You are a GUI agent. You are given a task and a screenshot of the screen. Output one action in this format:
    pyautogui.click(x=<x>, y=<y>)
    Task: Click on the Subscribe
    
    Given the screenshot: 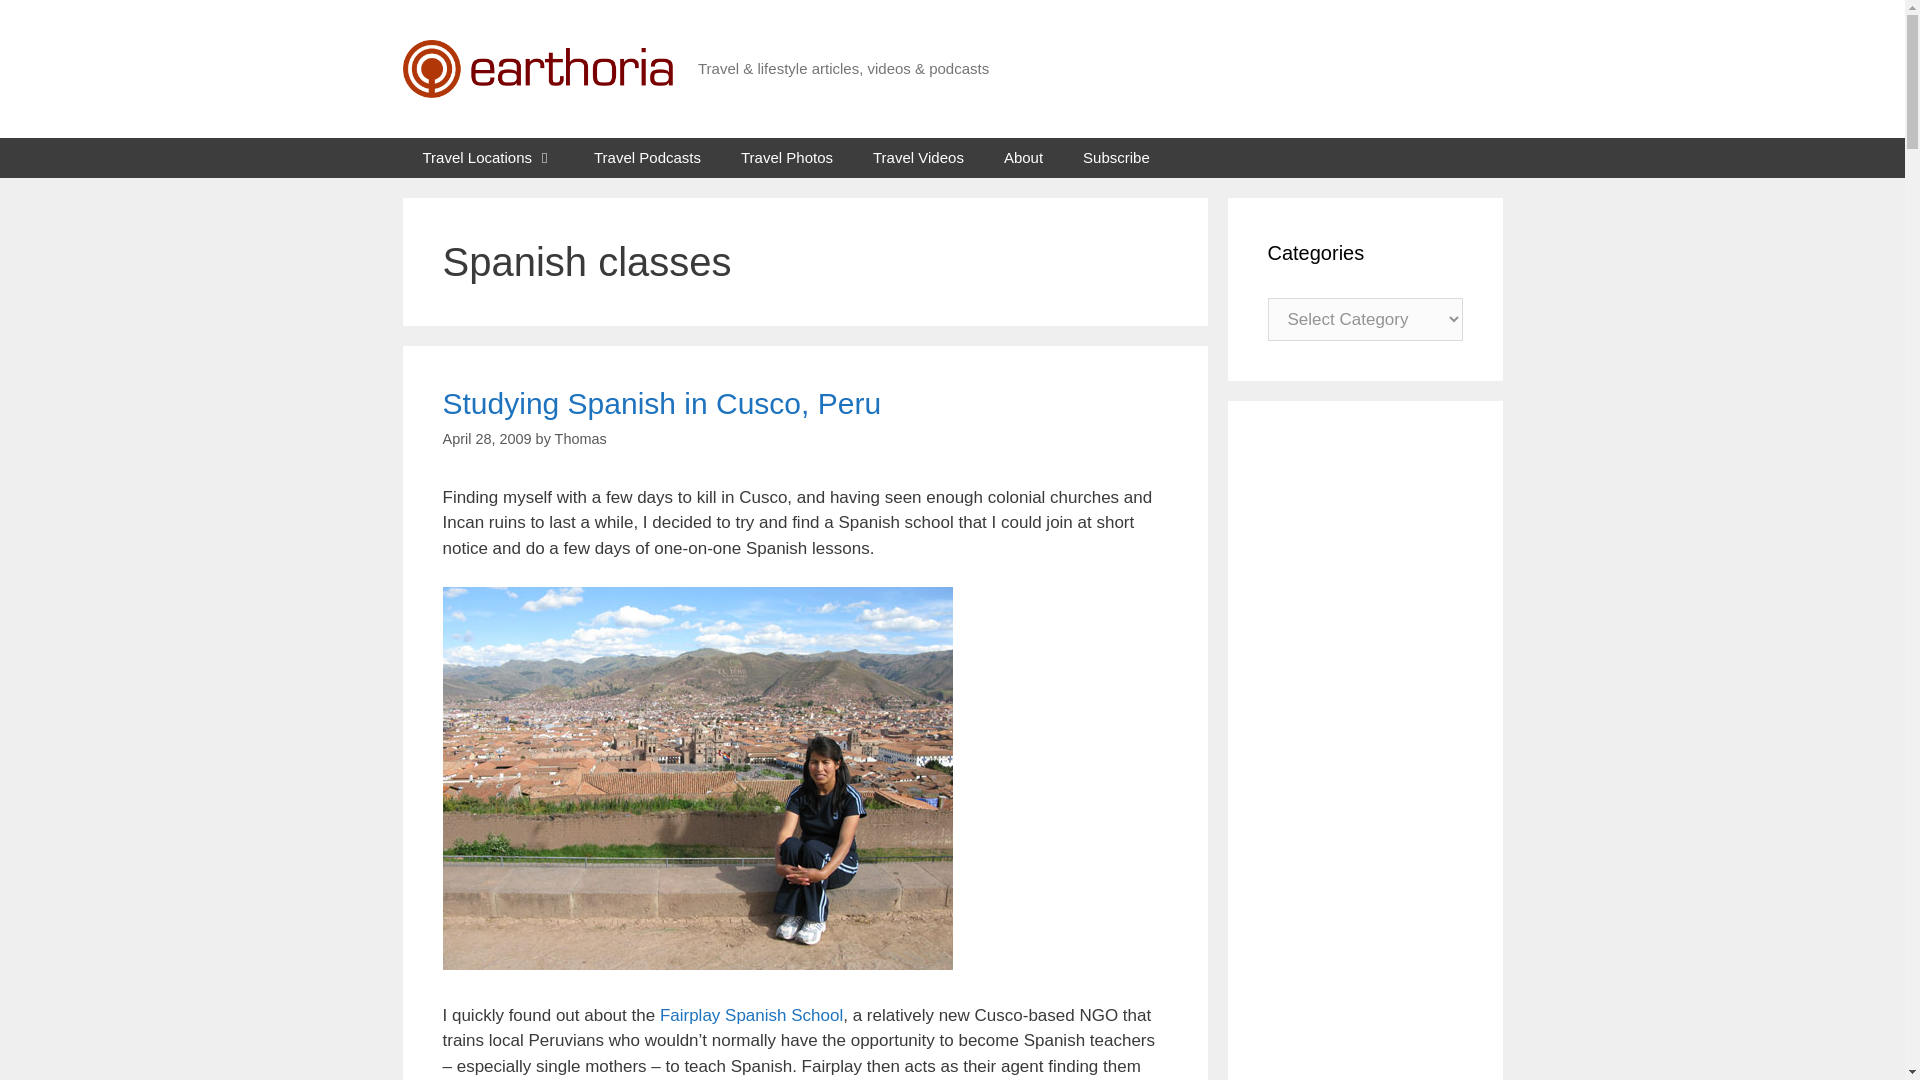 What is the action you would take?
    pyautogui.click(x=1116, y=158)
    